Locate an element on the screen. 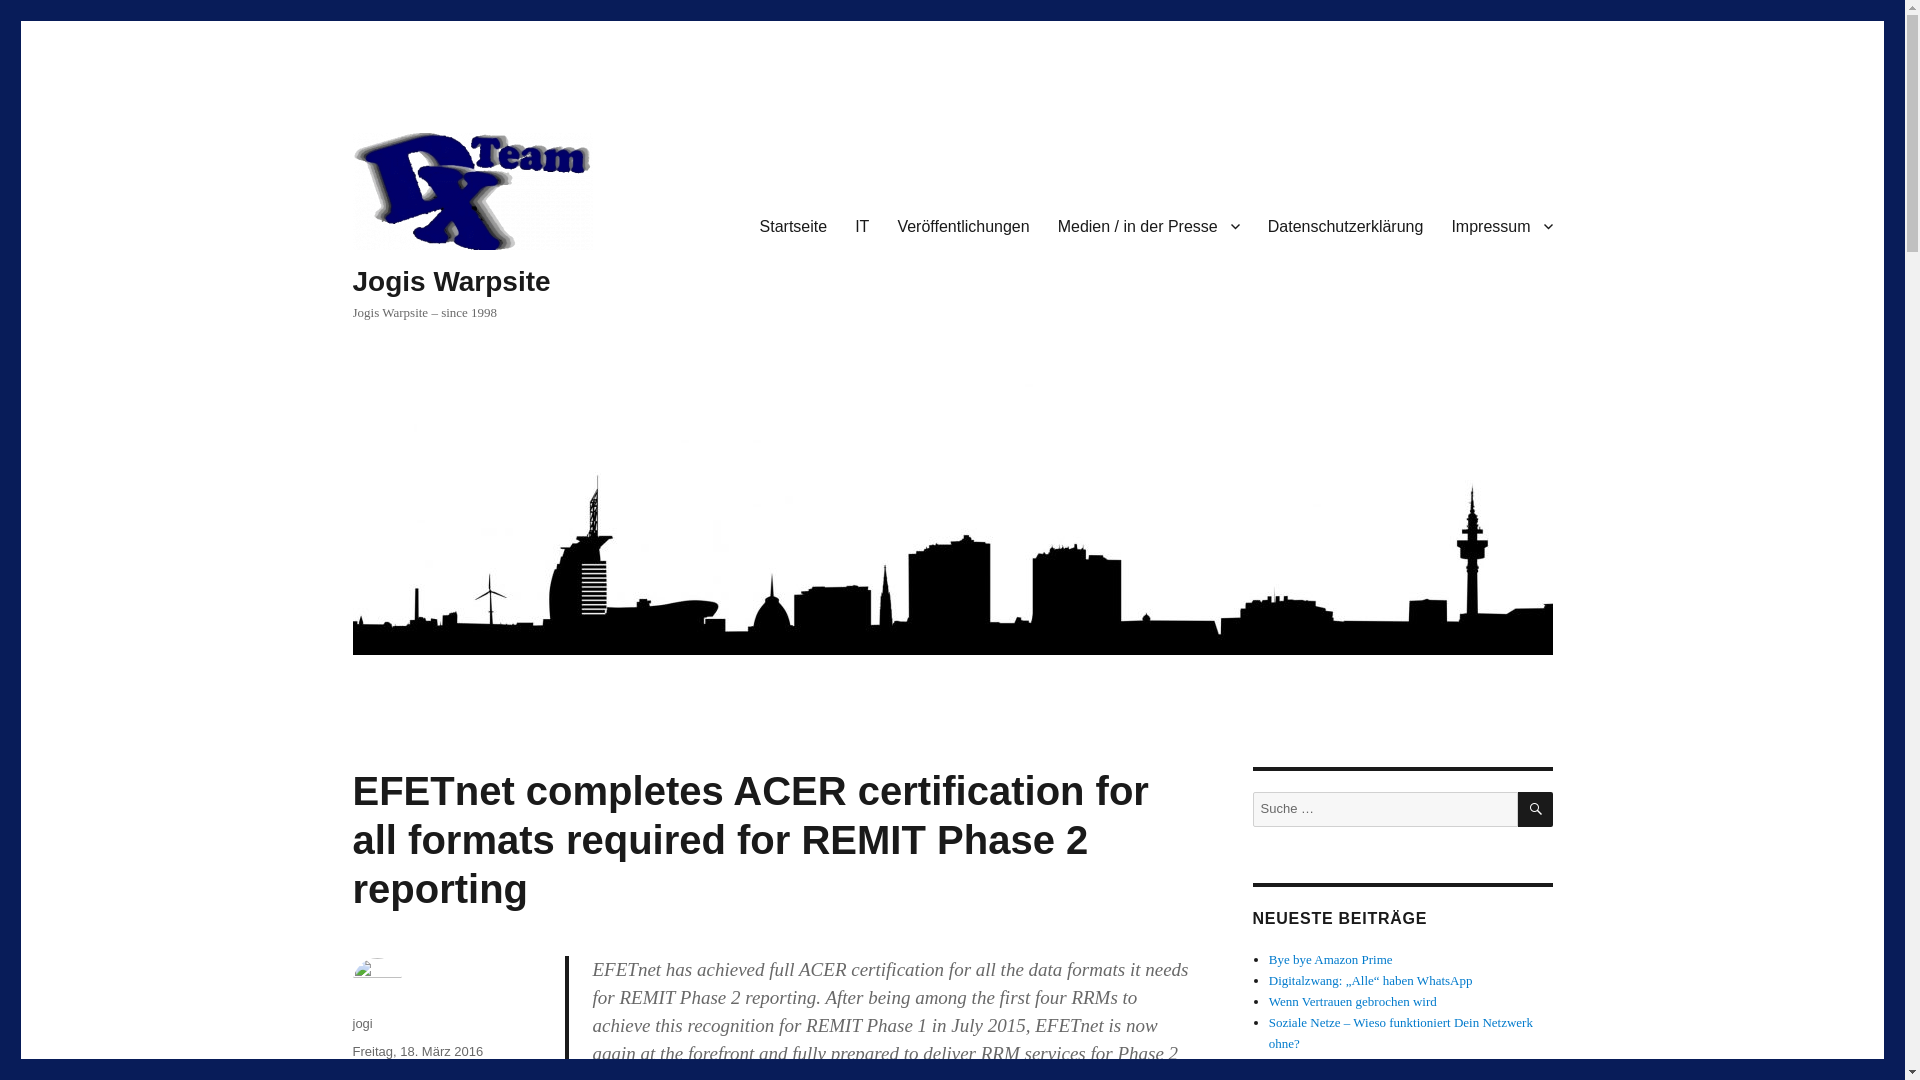 This screenshot has height=1080, width=1920. IT is located at coordinates (862, 226).